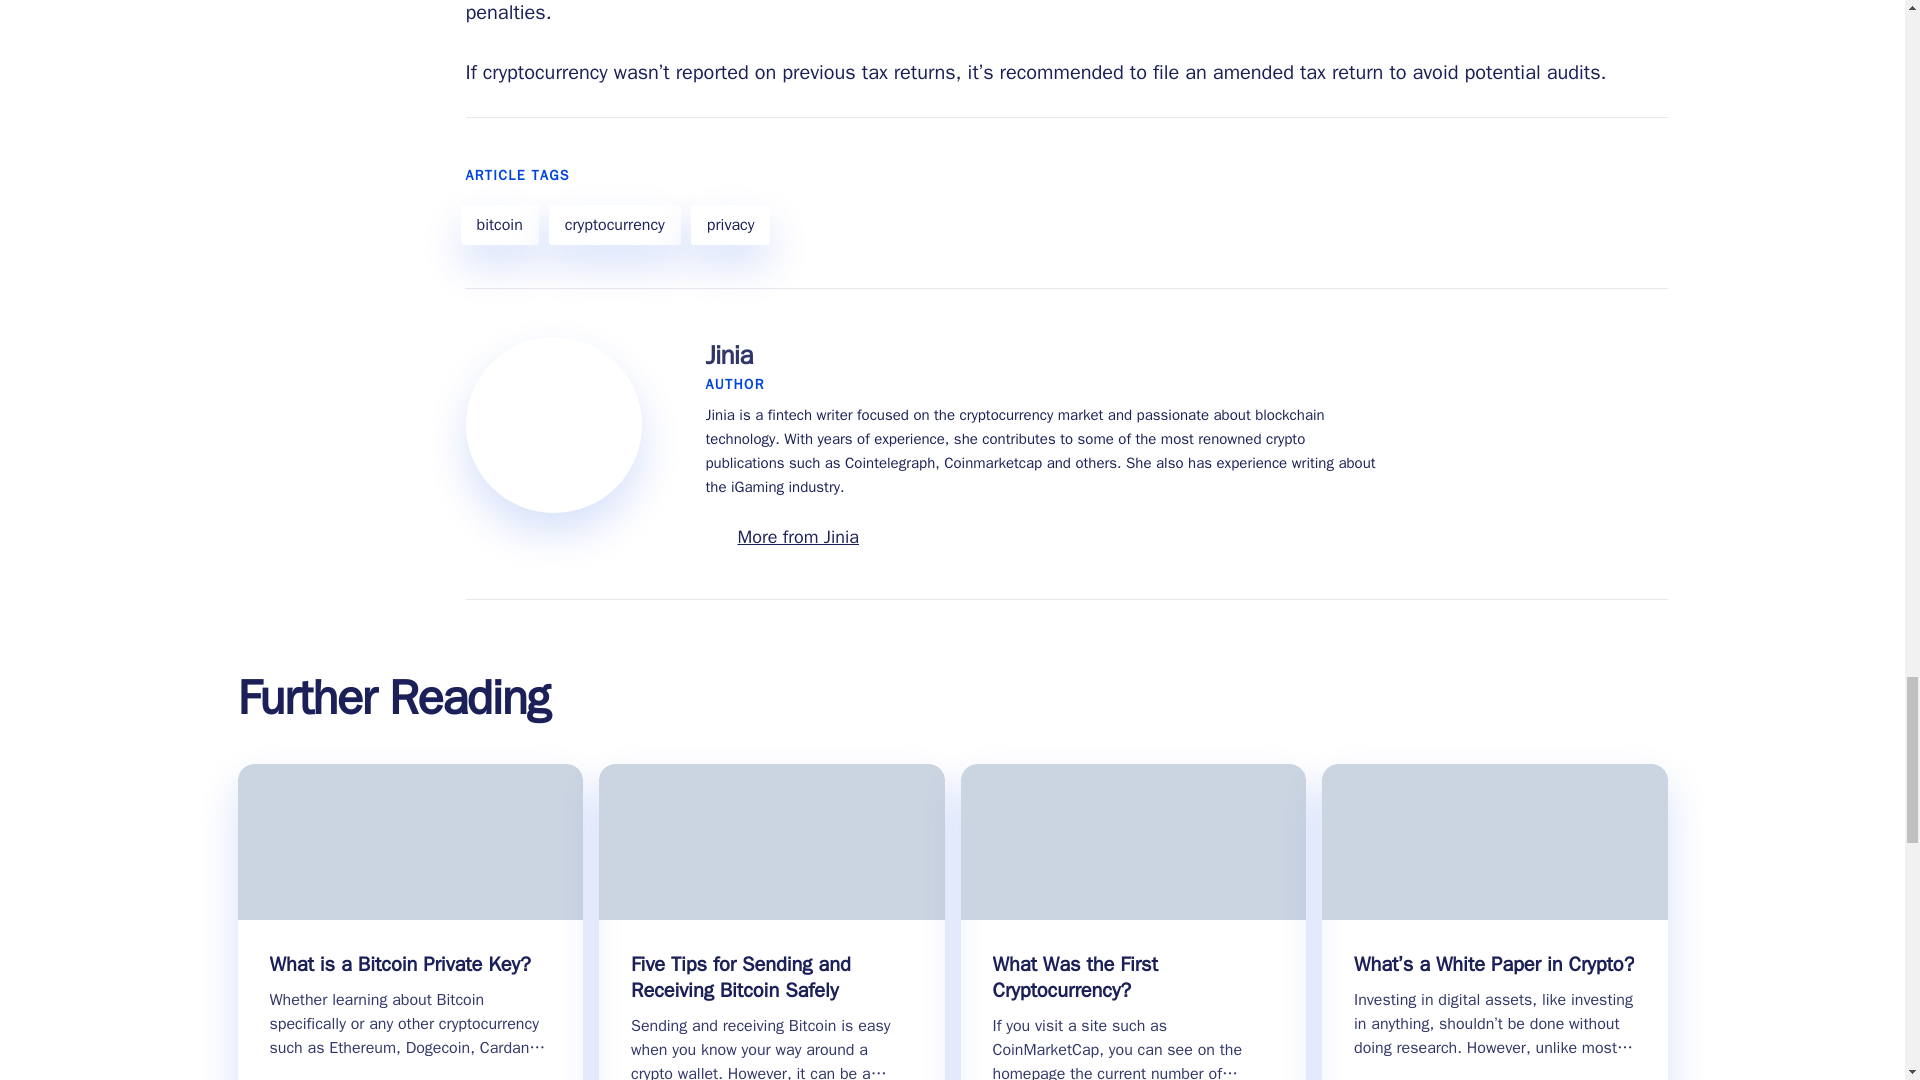  I want to click on What Was the First Cryptocurrency?, so click(1133, 978).